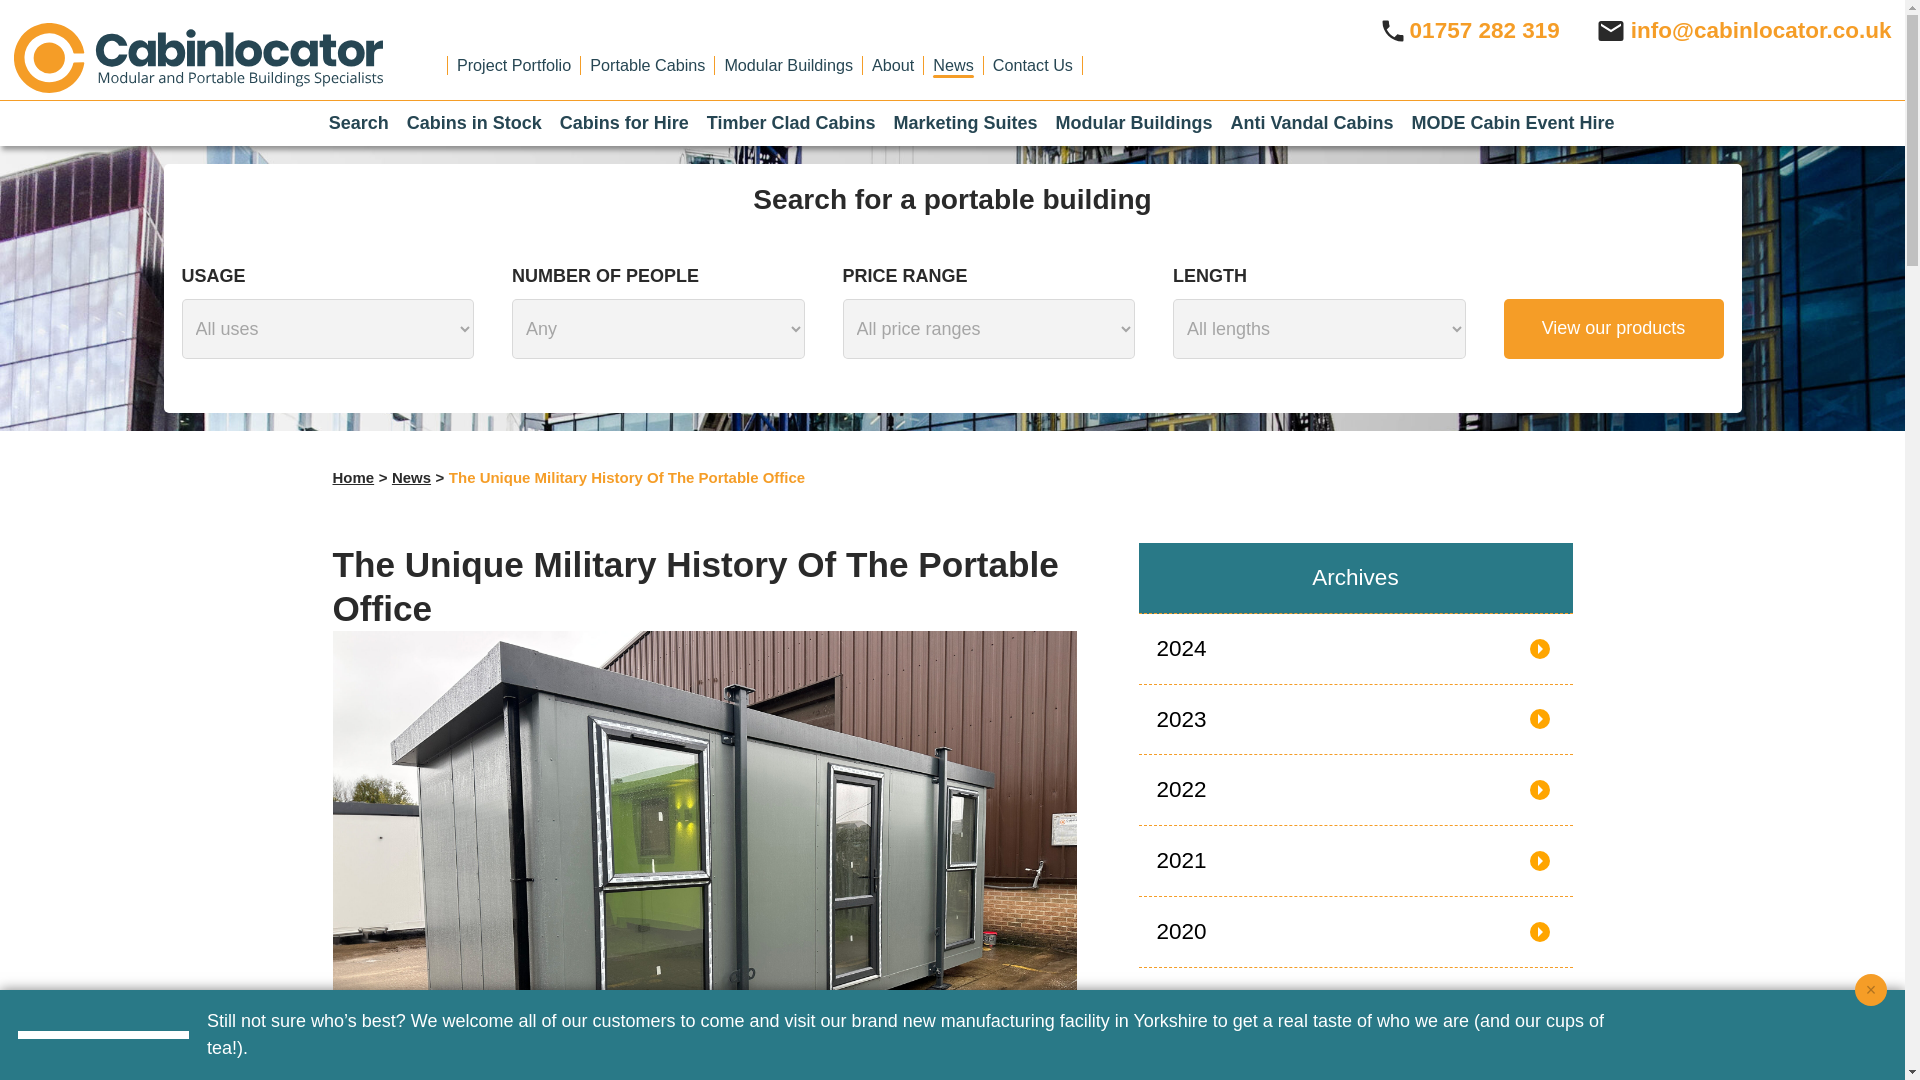 This screenshot has height=1080, width=1920. Describe the element at coordinates (1468, 30) in the screenshot. I see `01757 282 319` at that location.